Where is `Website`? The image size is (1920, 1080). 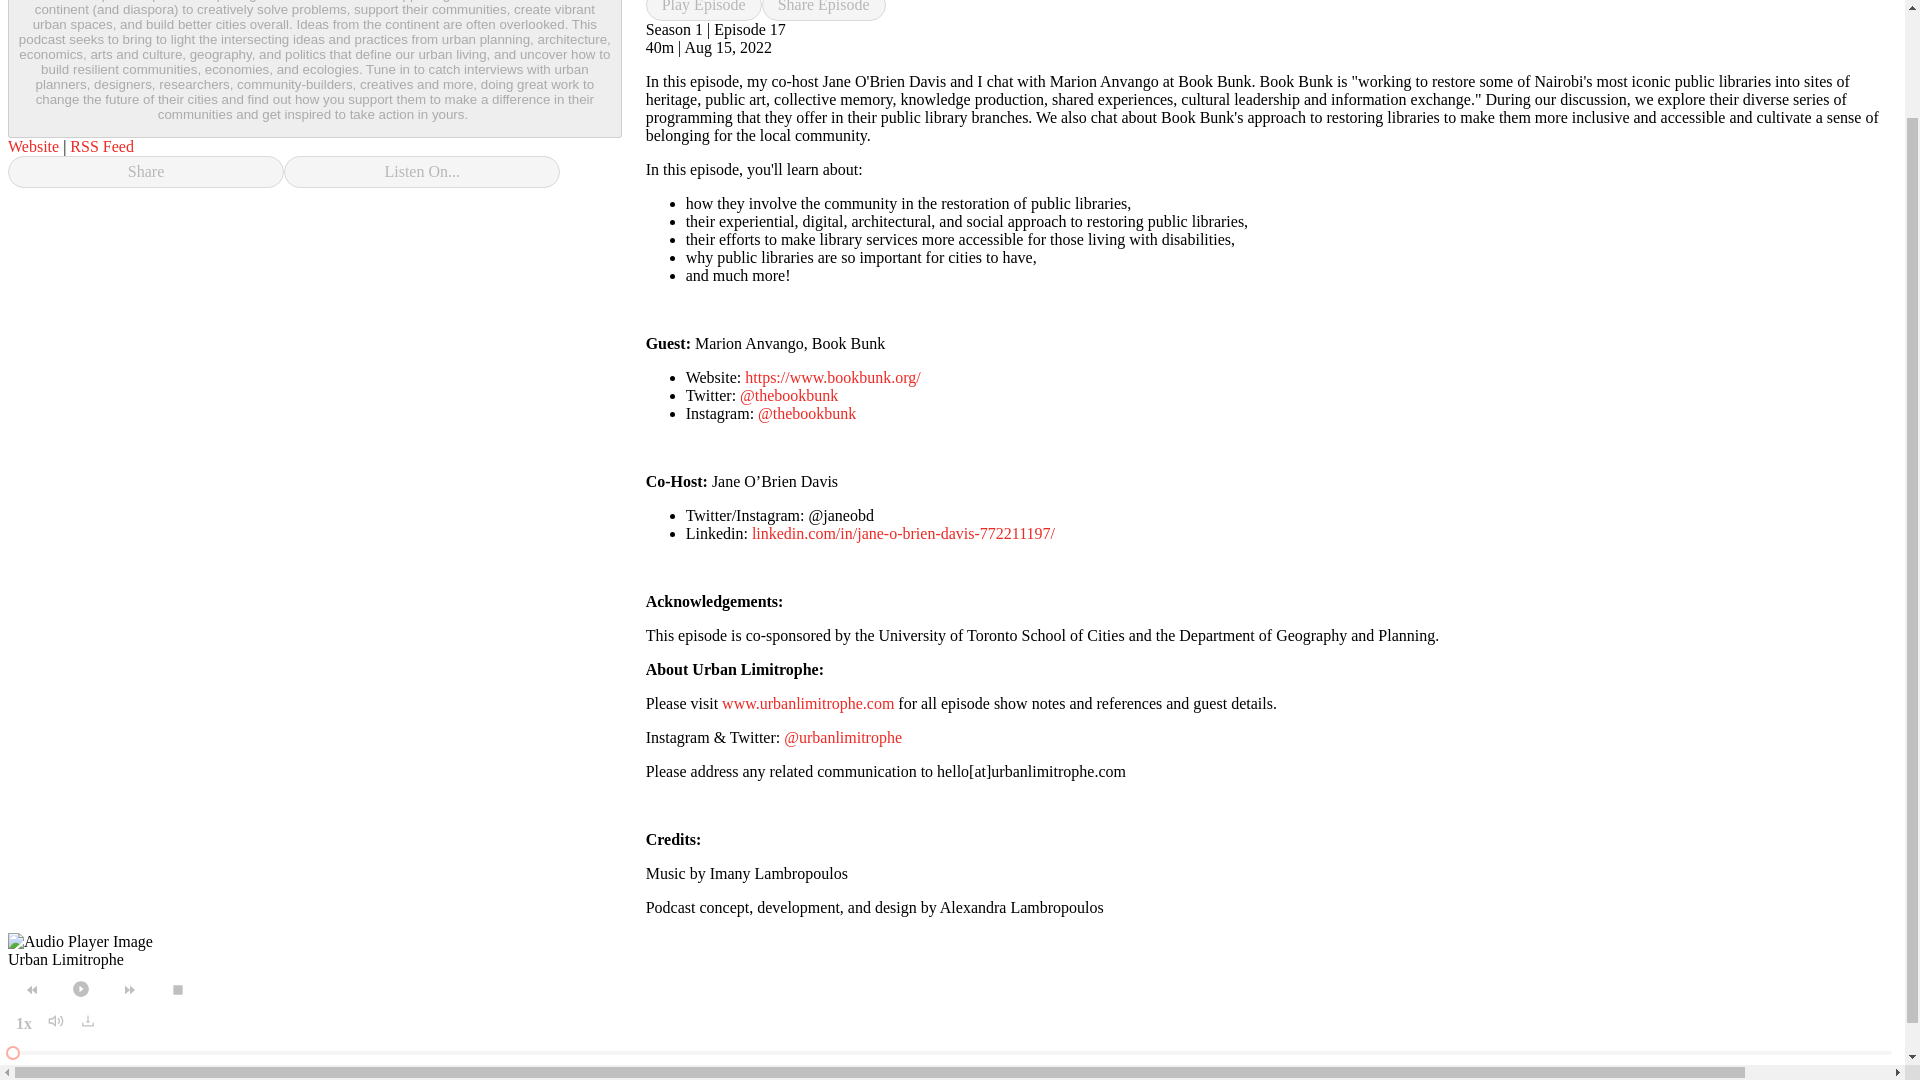 Website is located at coordinates (33, 146).